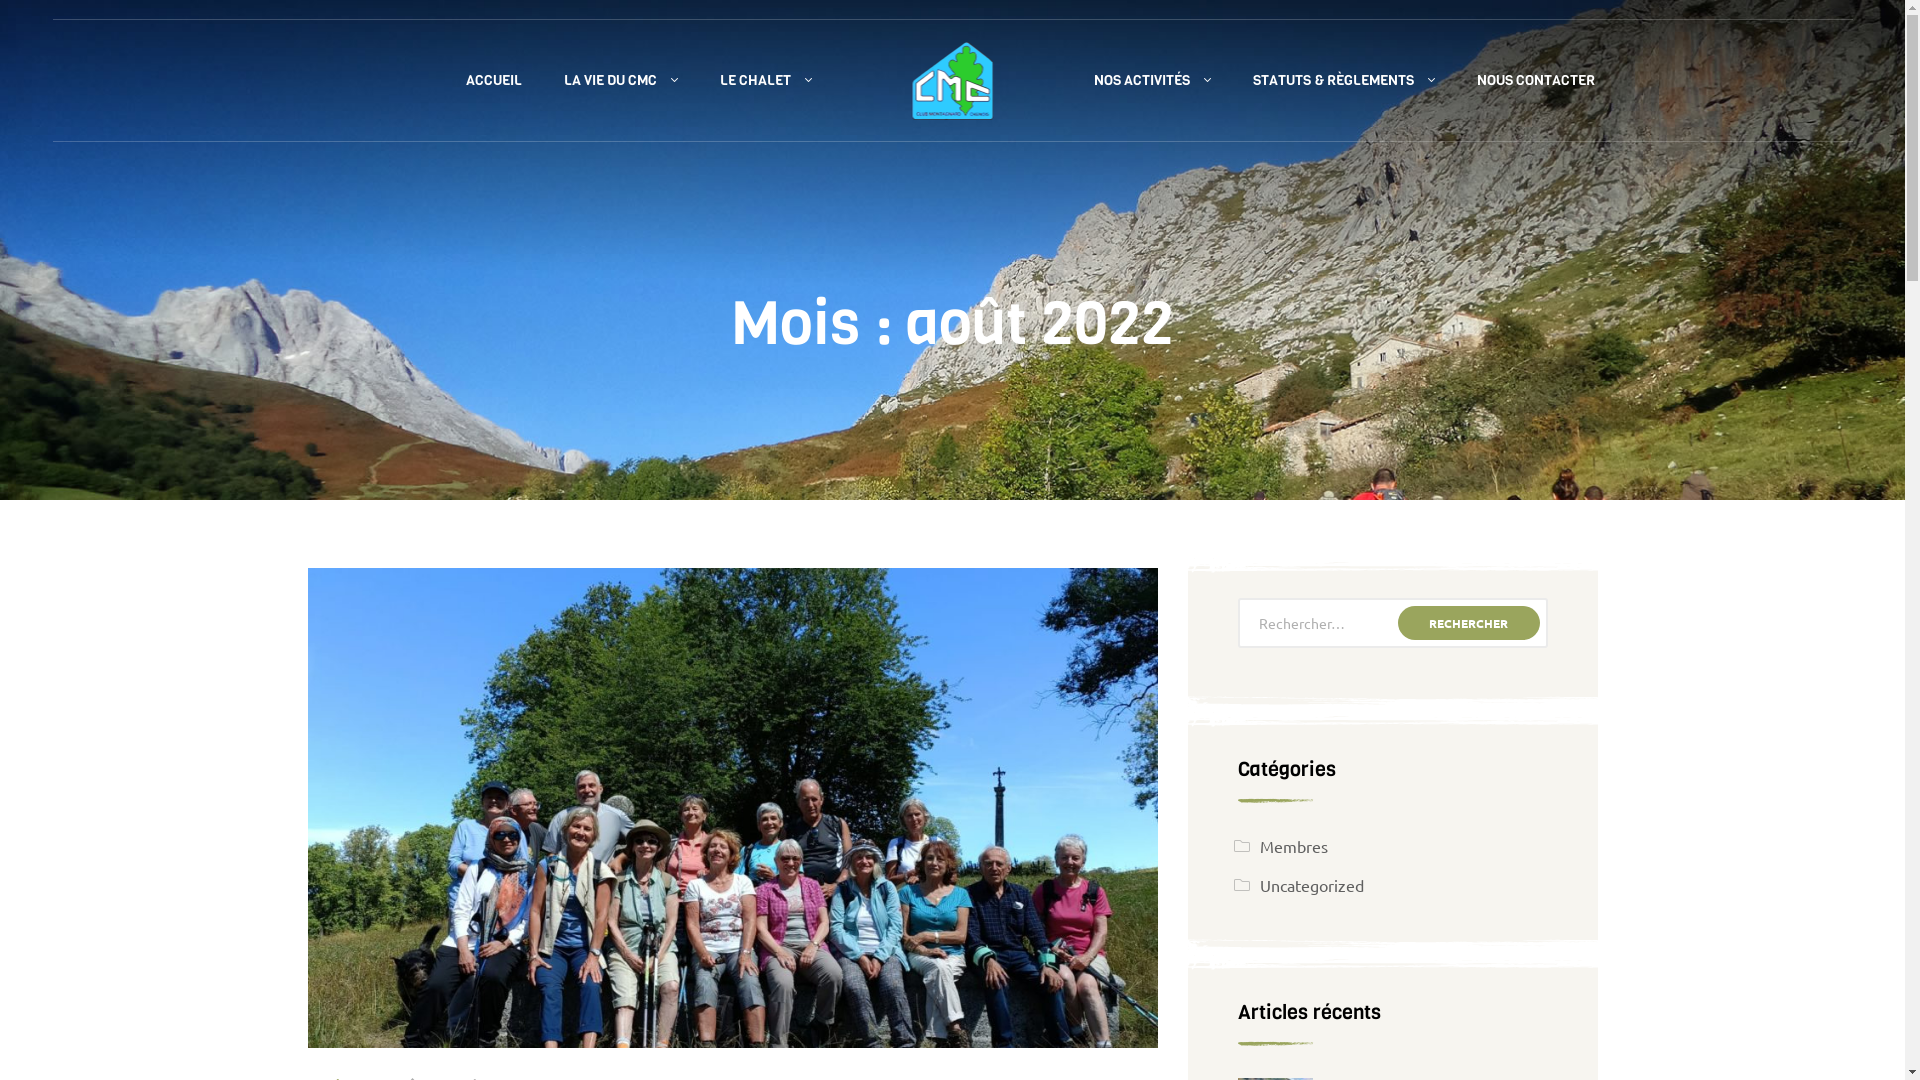 The image size is (1920, 1080). I want to click on ACCUEIL, so click(493, 81).